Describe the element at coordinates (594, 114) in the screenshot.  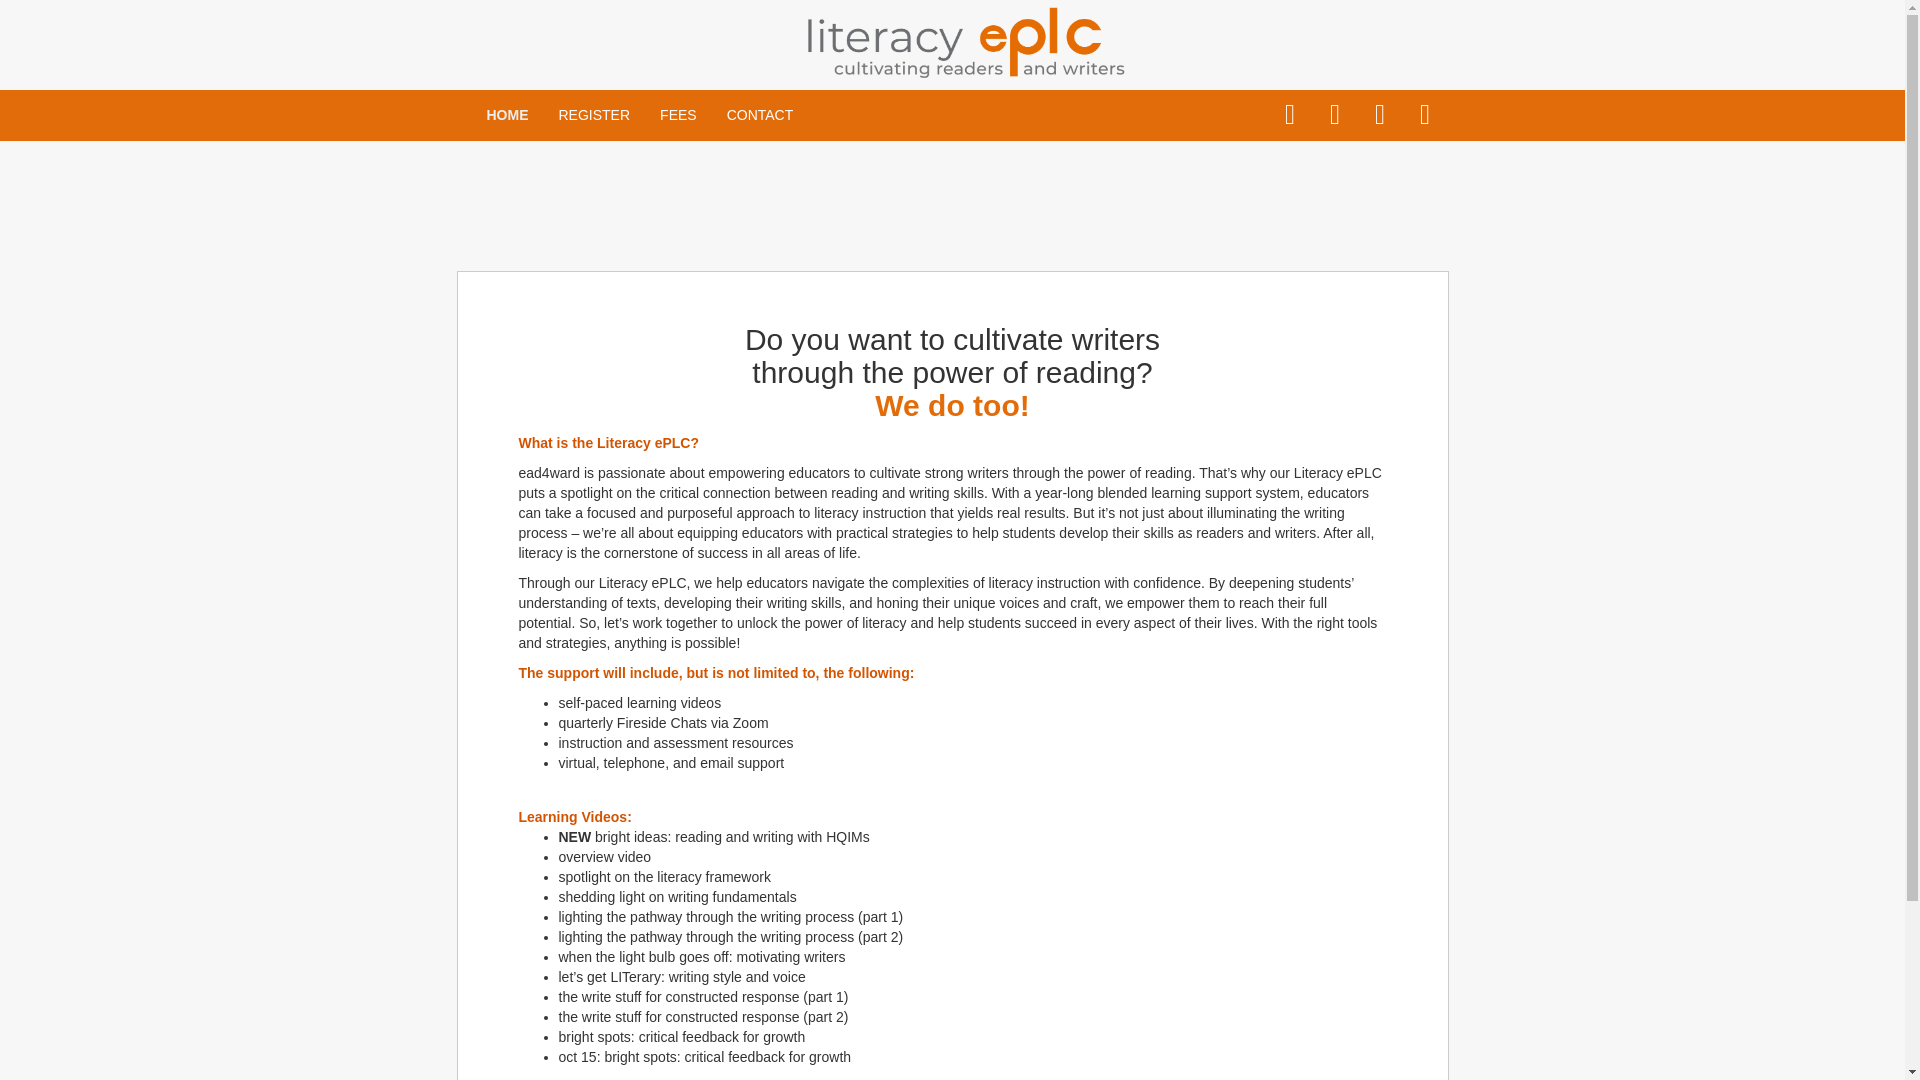
I see `REGISTER` at that location.